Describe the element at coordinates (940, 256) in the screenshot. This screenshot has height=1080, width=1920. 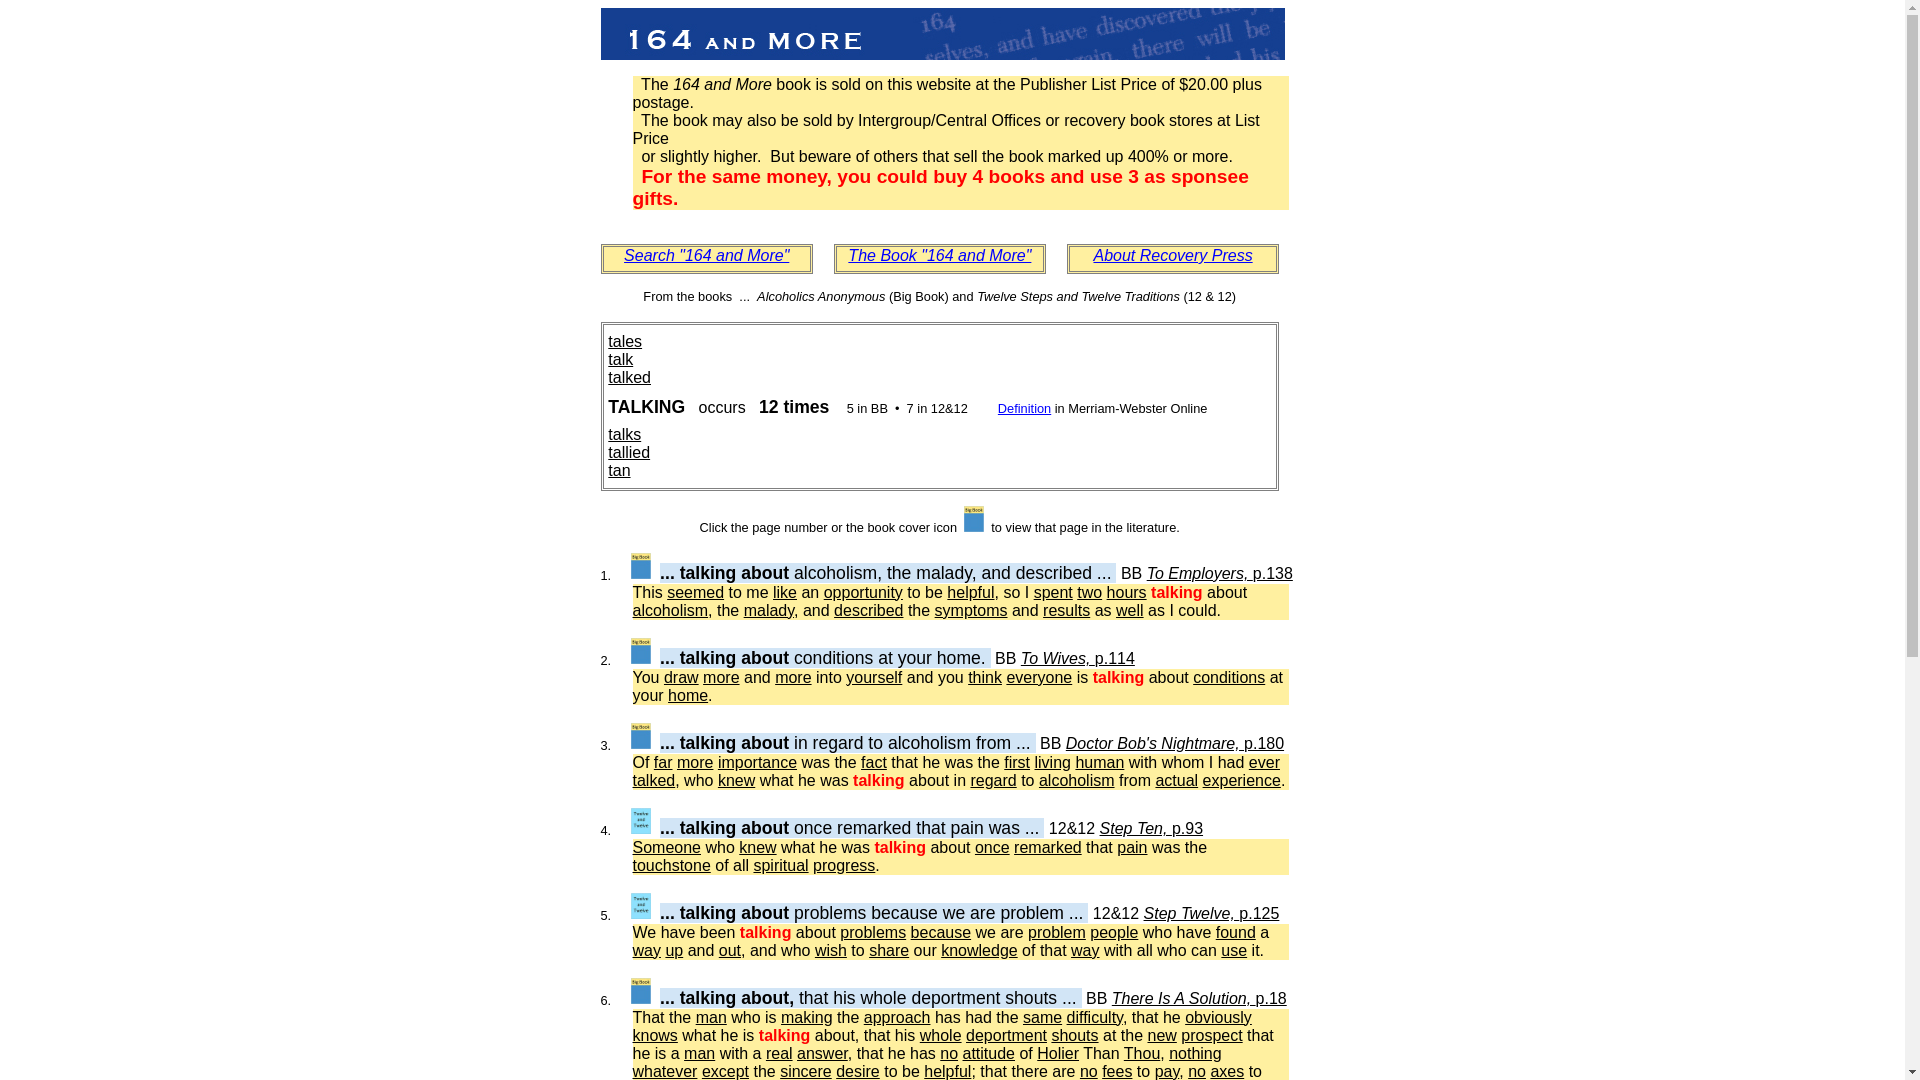
I see `The Book "164 and More"` at that location.